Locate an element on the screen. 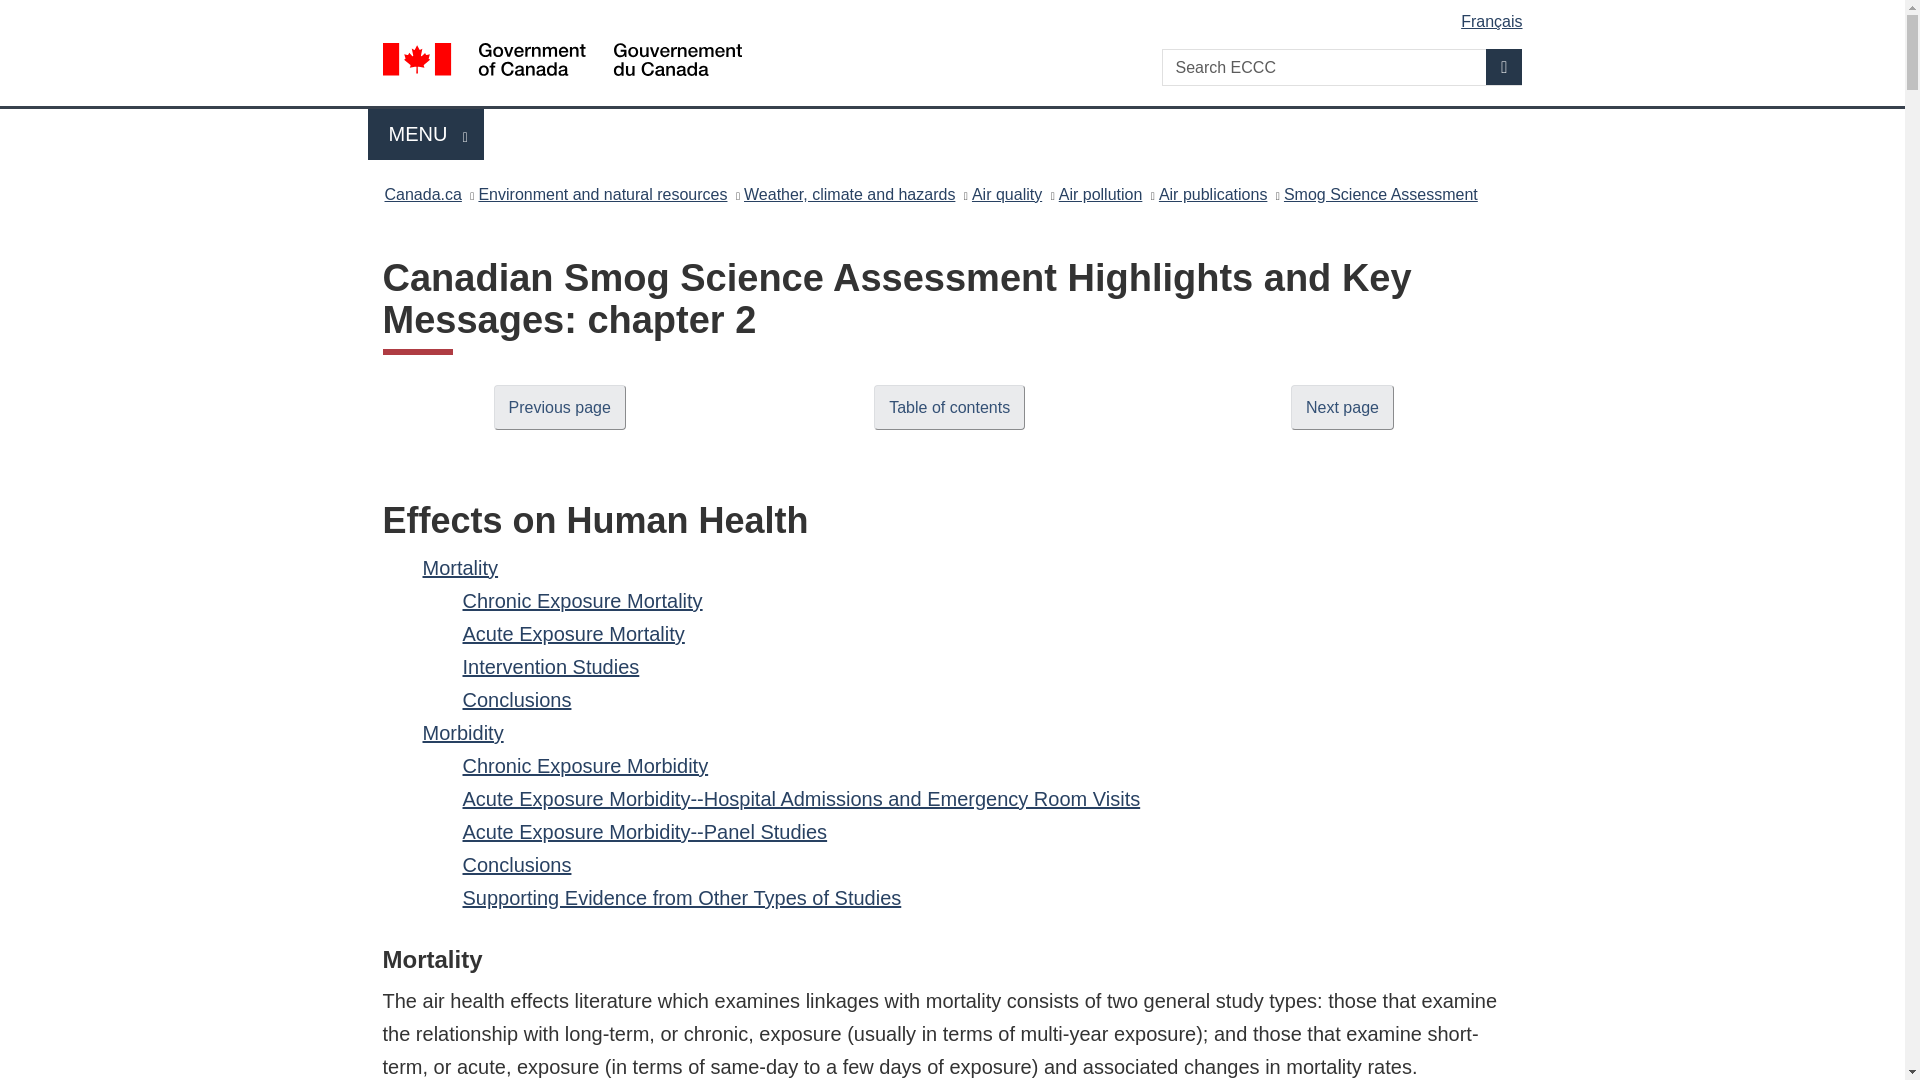 The width and height of the screenshot is (1920, 1080). Morbidity is located at coordinates (462, 733).